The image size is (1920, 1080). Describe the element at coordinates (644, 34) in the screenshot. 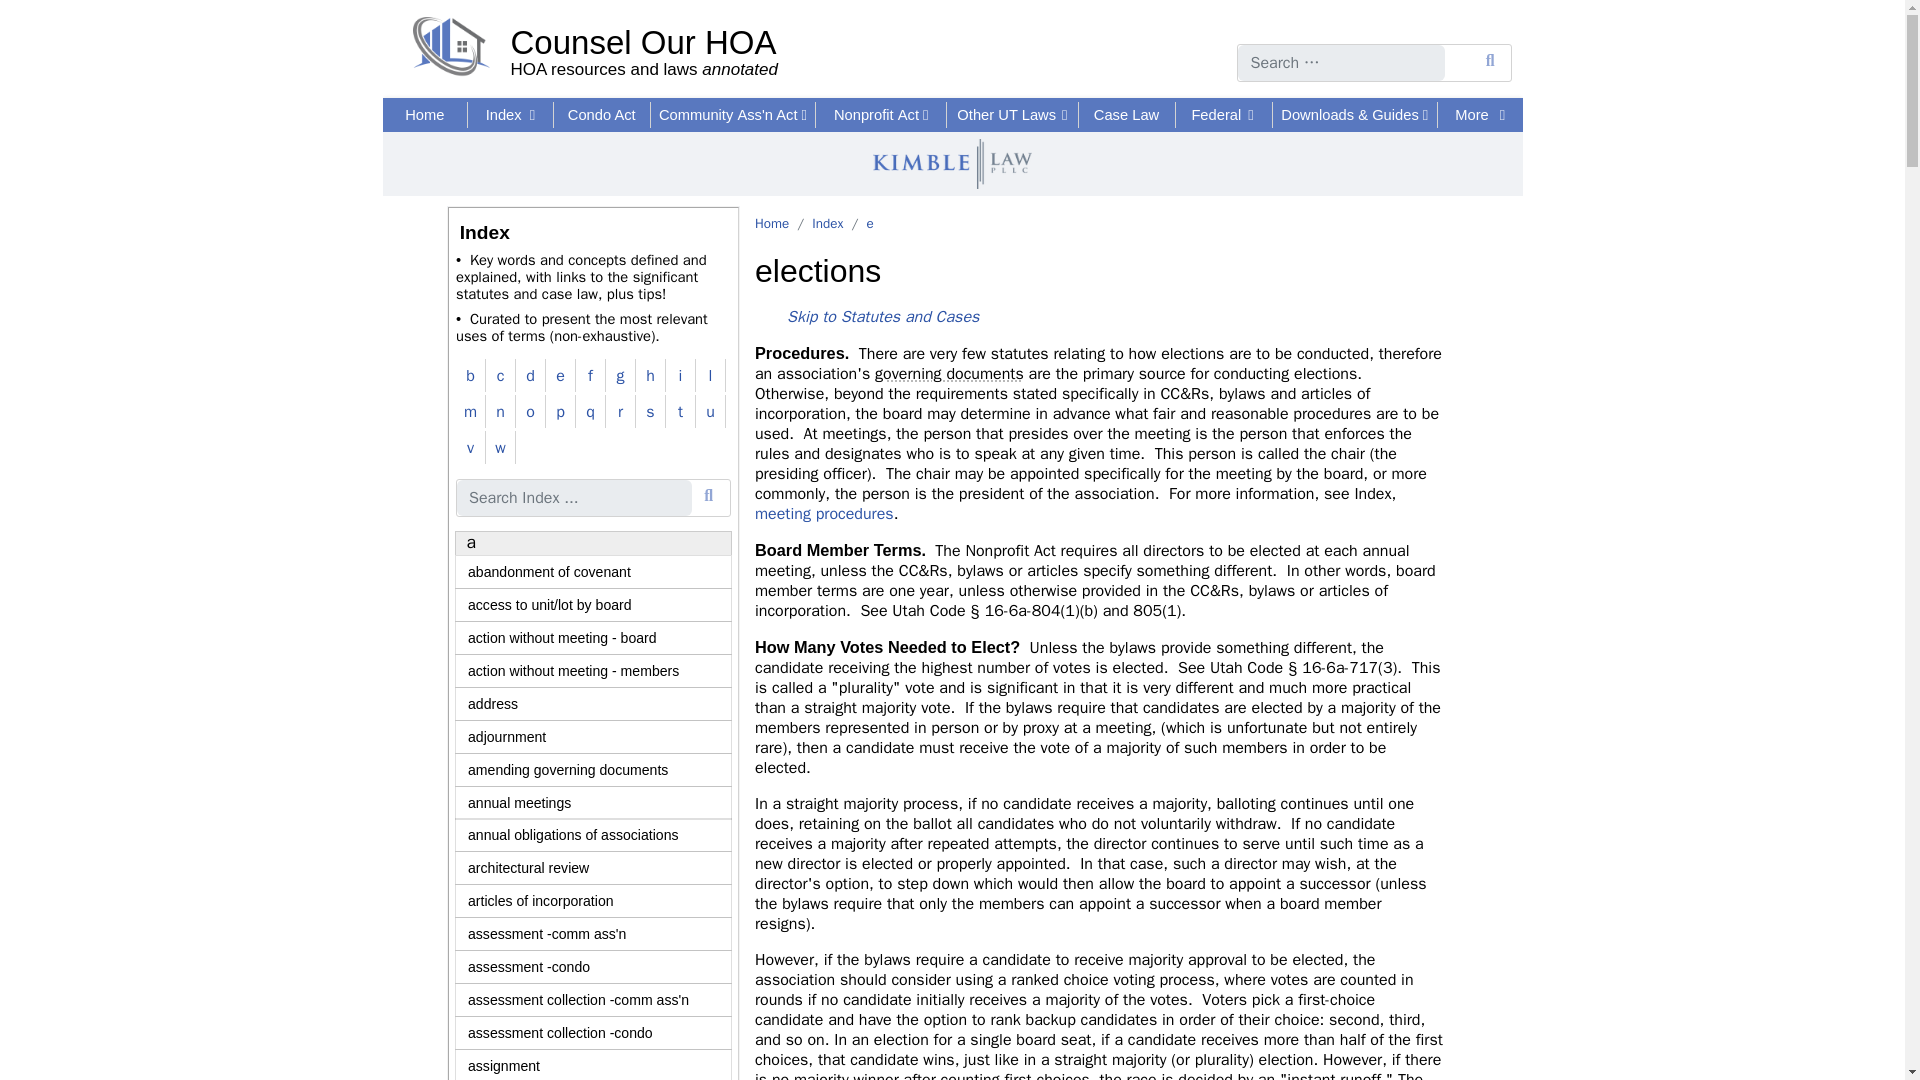

I see `kimble-law.com` at that location.